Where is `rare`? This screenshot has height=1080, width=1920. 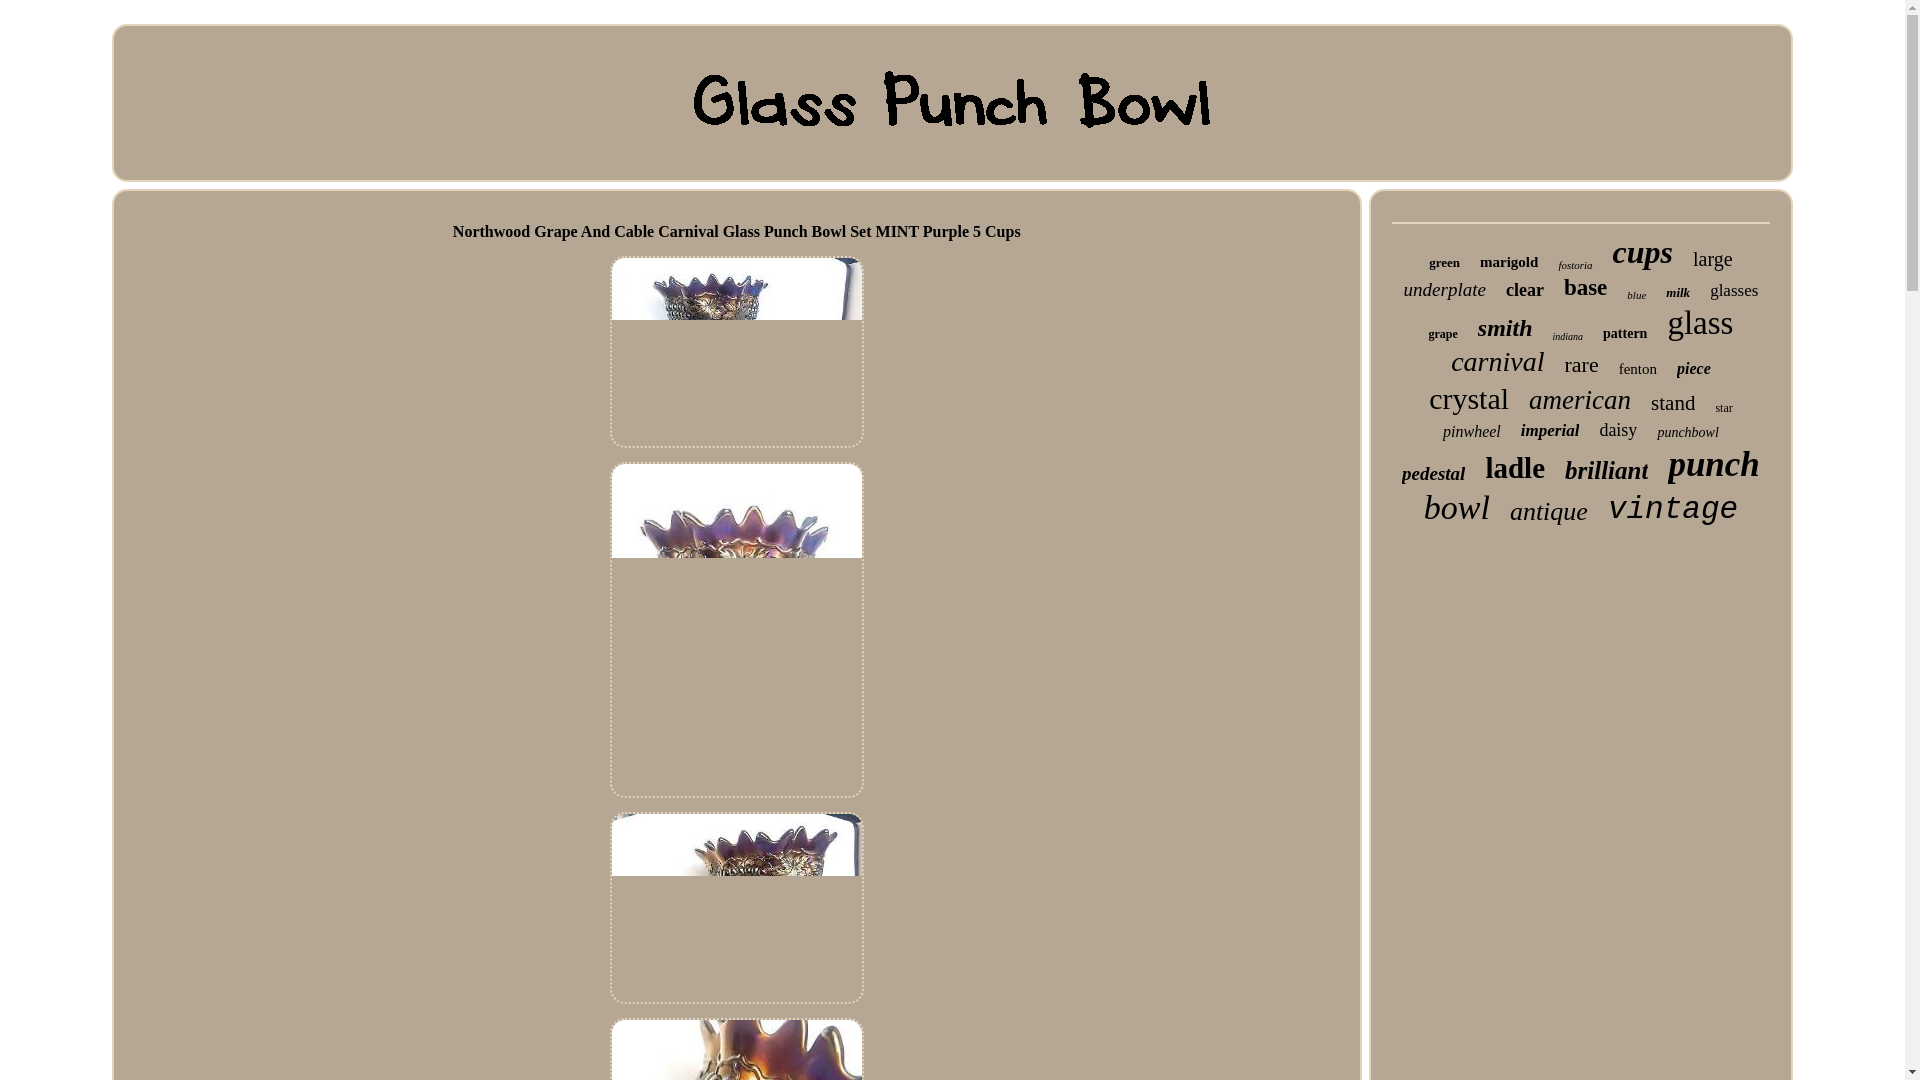
rare is located at coordinates (1580, 365).